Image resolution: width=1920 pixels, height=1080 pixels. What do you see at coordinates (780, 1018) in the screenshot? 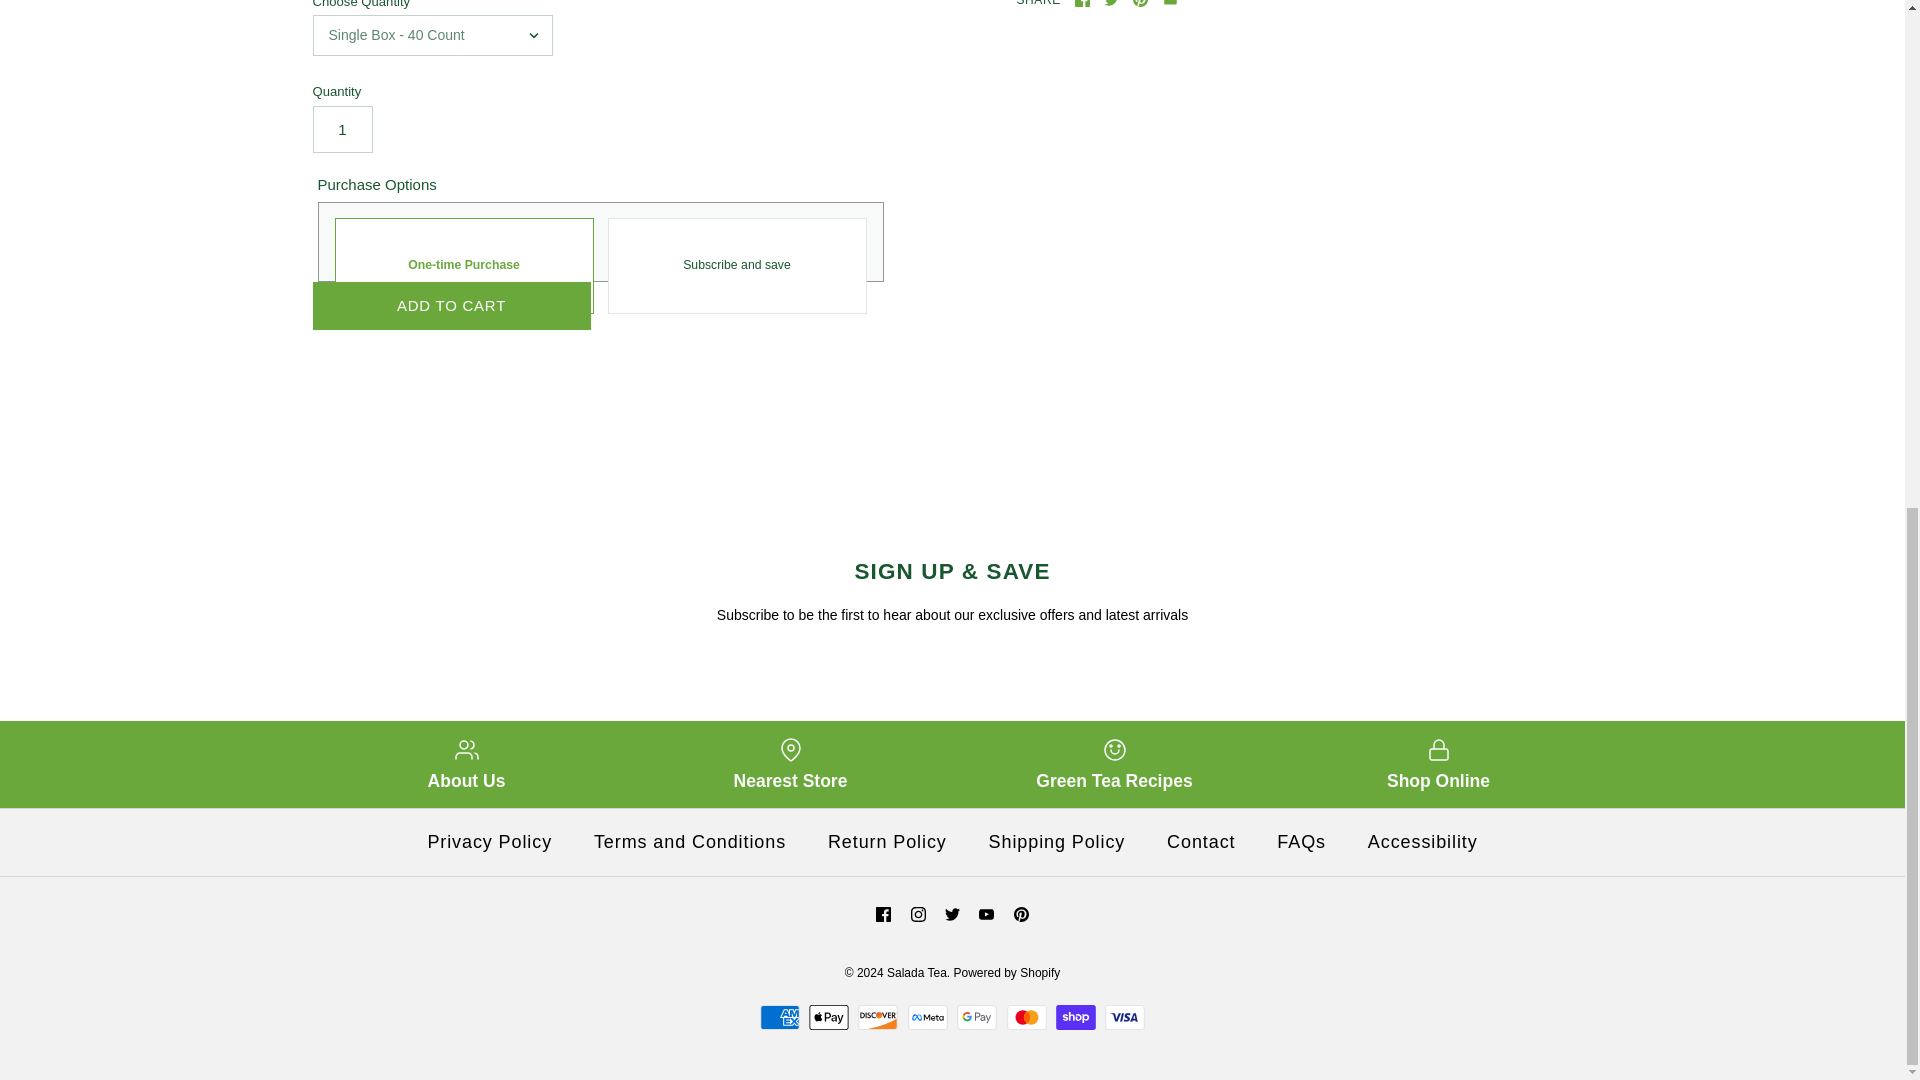
I see `American Express` at bounding box center [780, 1018].